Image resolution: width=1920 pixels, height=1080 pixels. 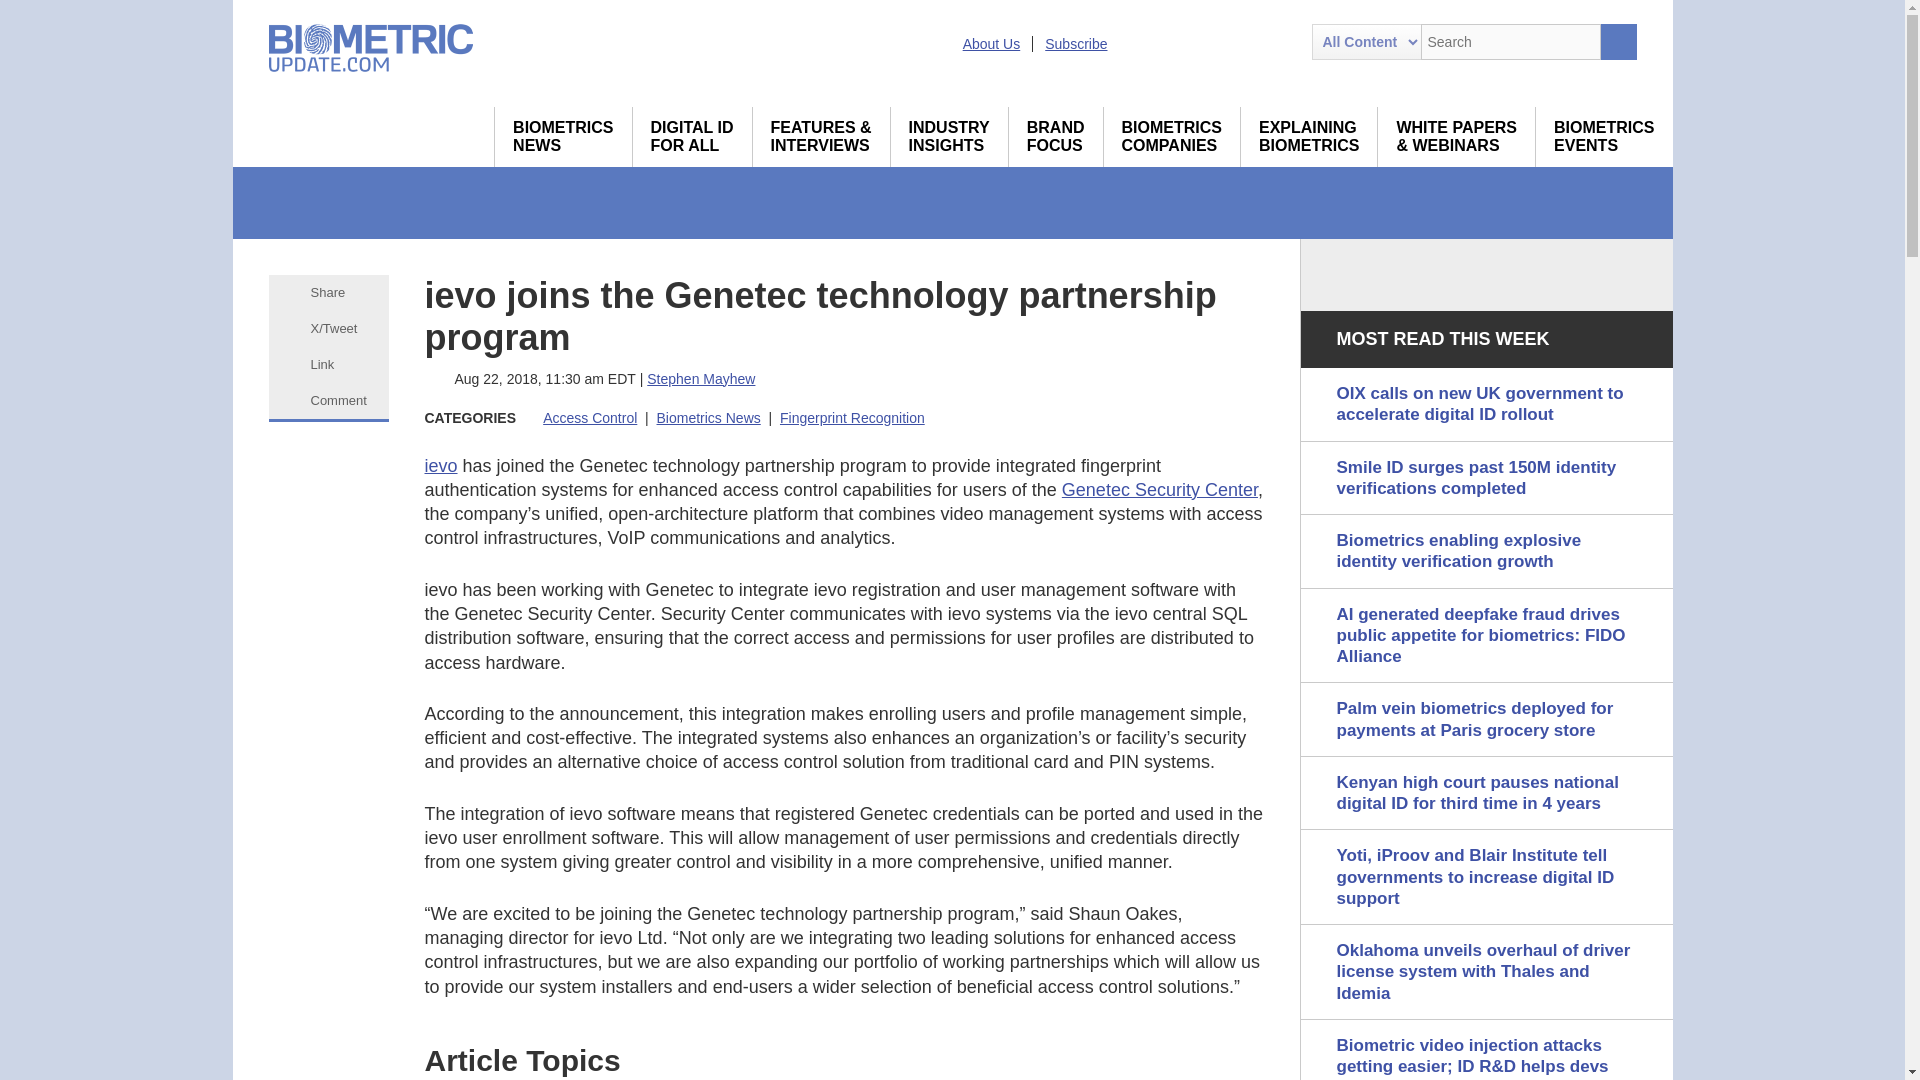 I want to click on Biometrics marketplace brand focus, so click(x=1056, y=136).